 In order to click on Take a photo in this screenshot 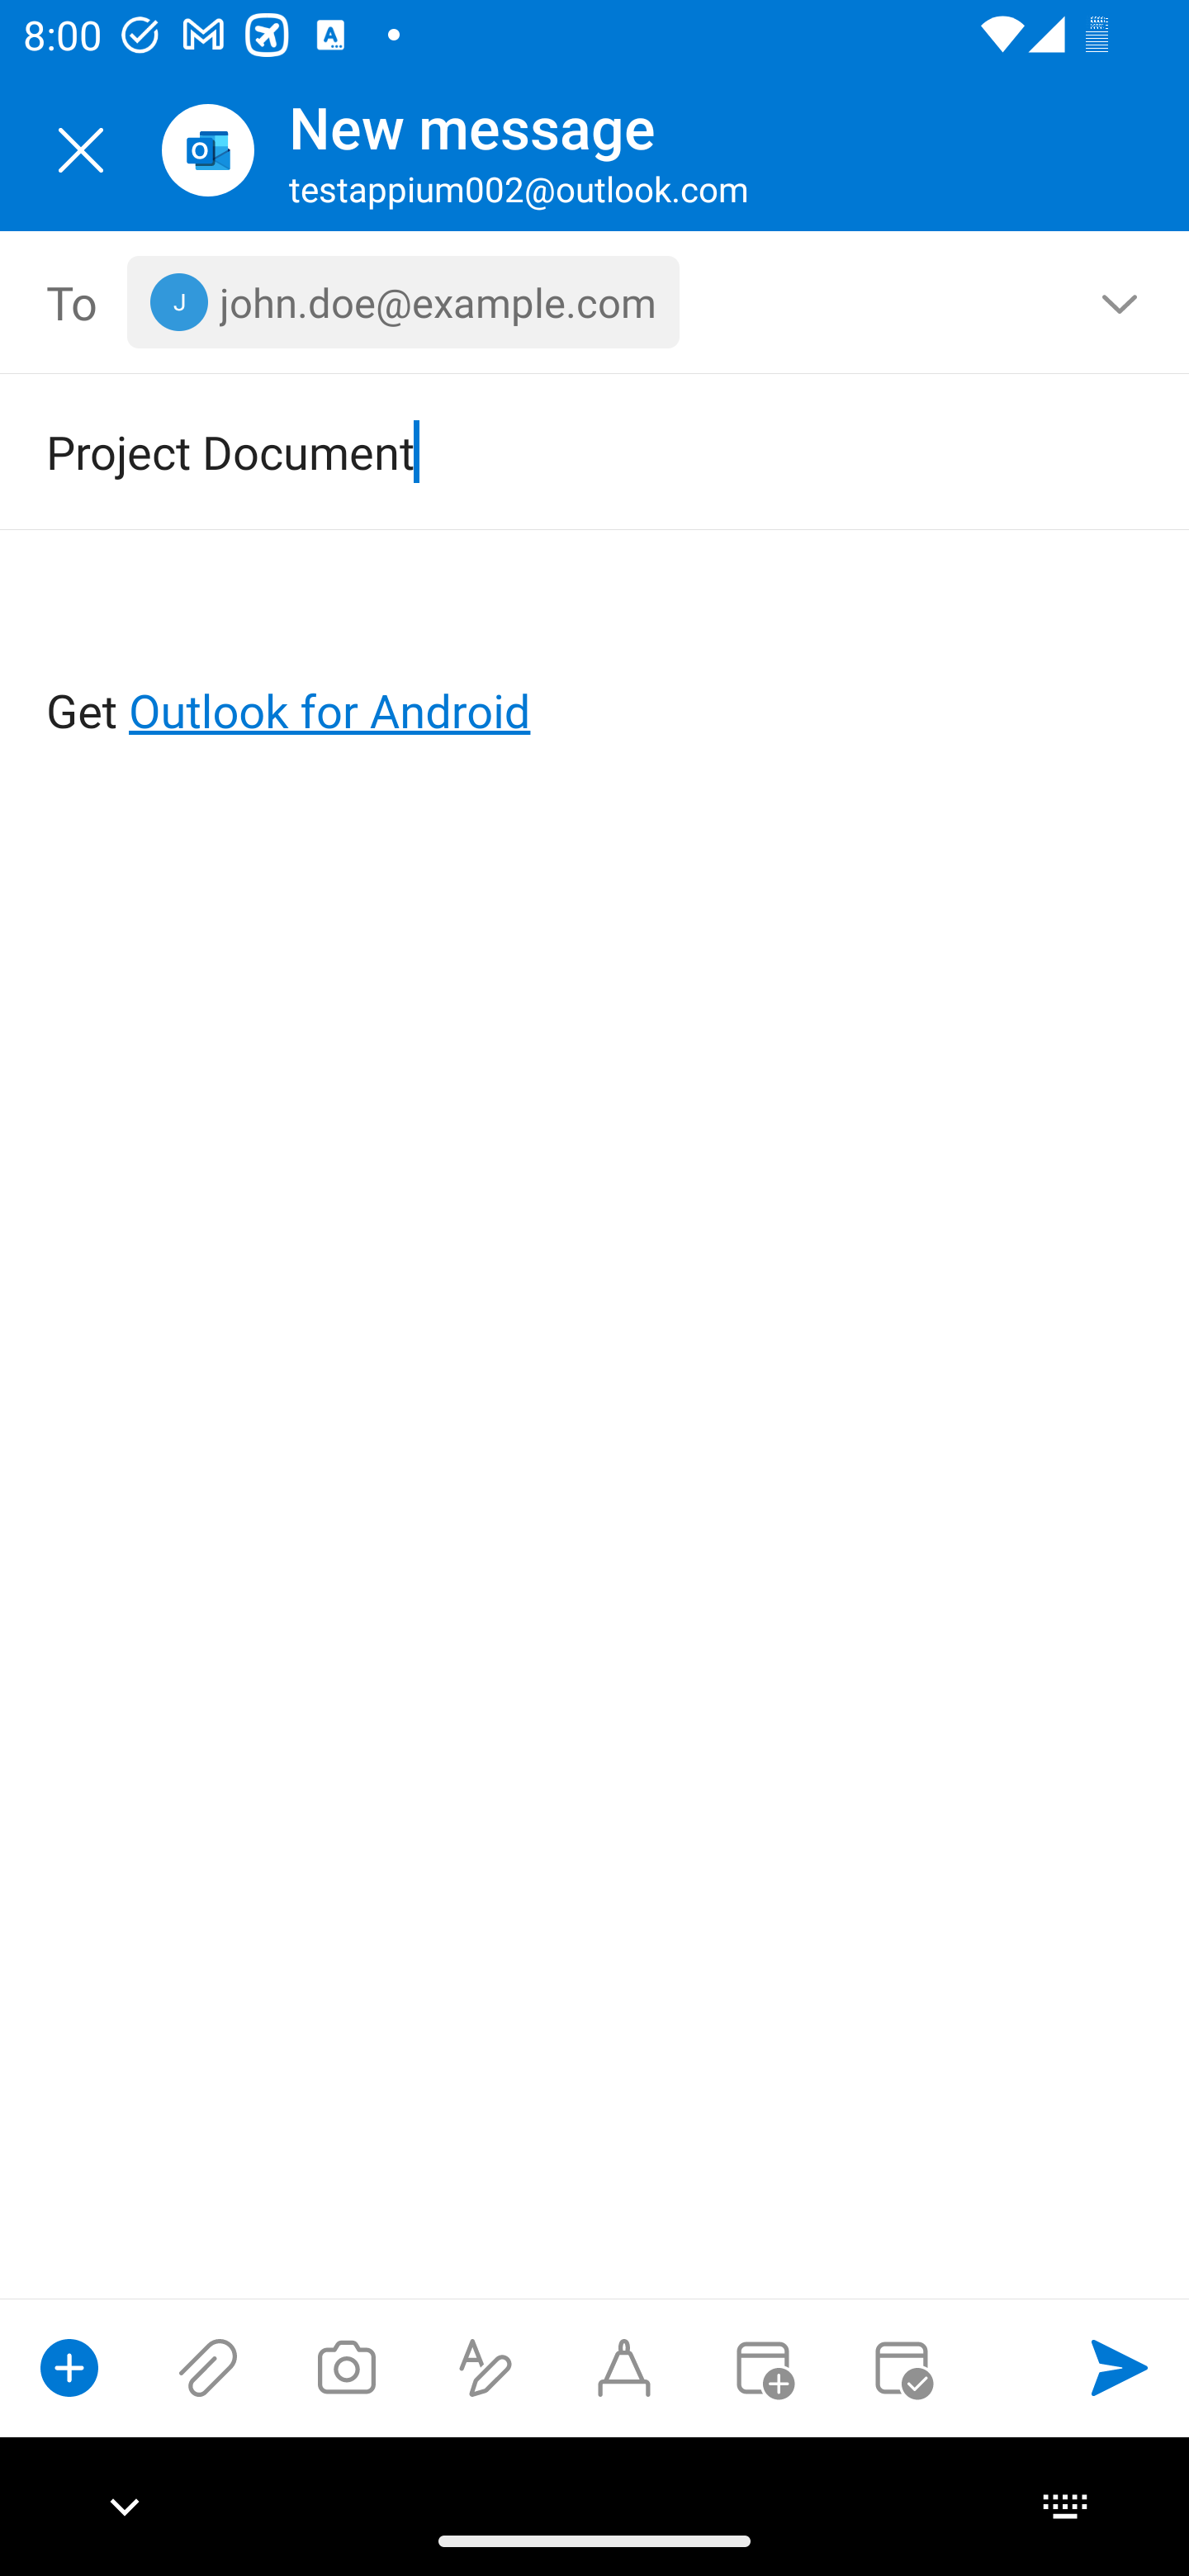, I will do `click(346, 2367)`.